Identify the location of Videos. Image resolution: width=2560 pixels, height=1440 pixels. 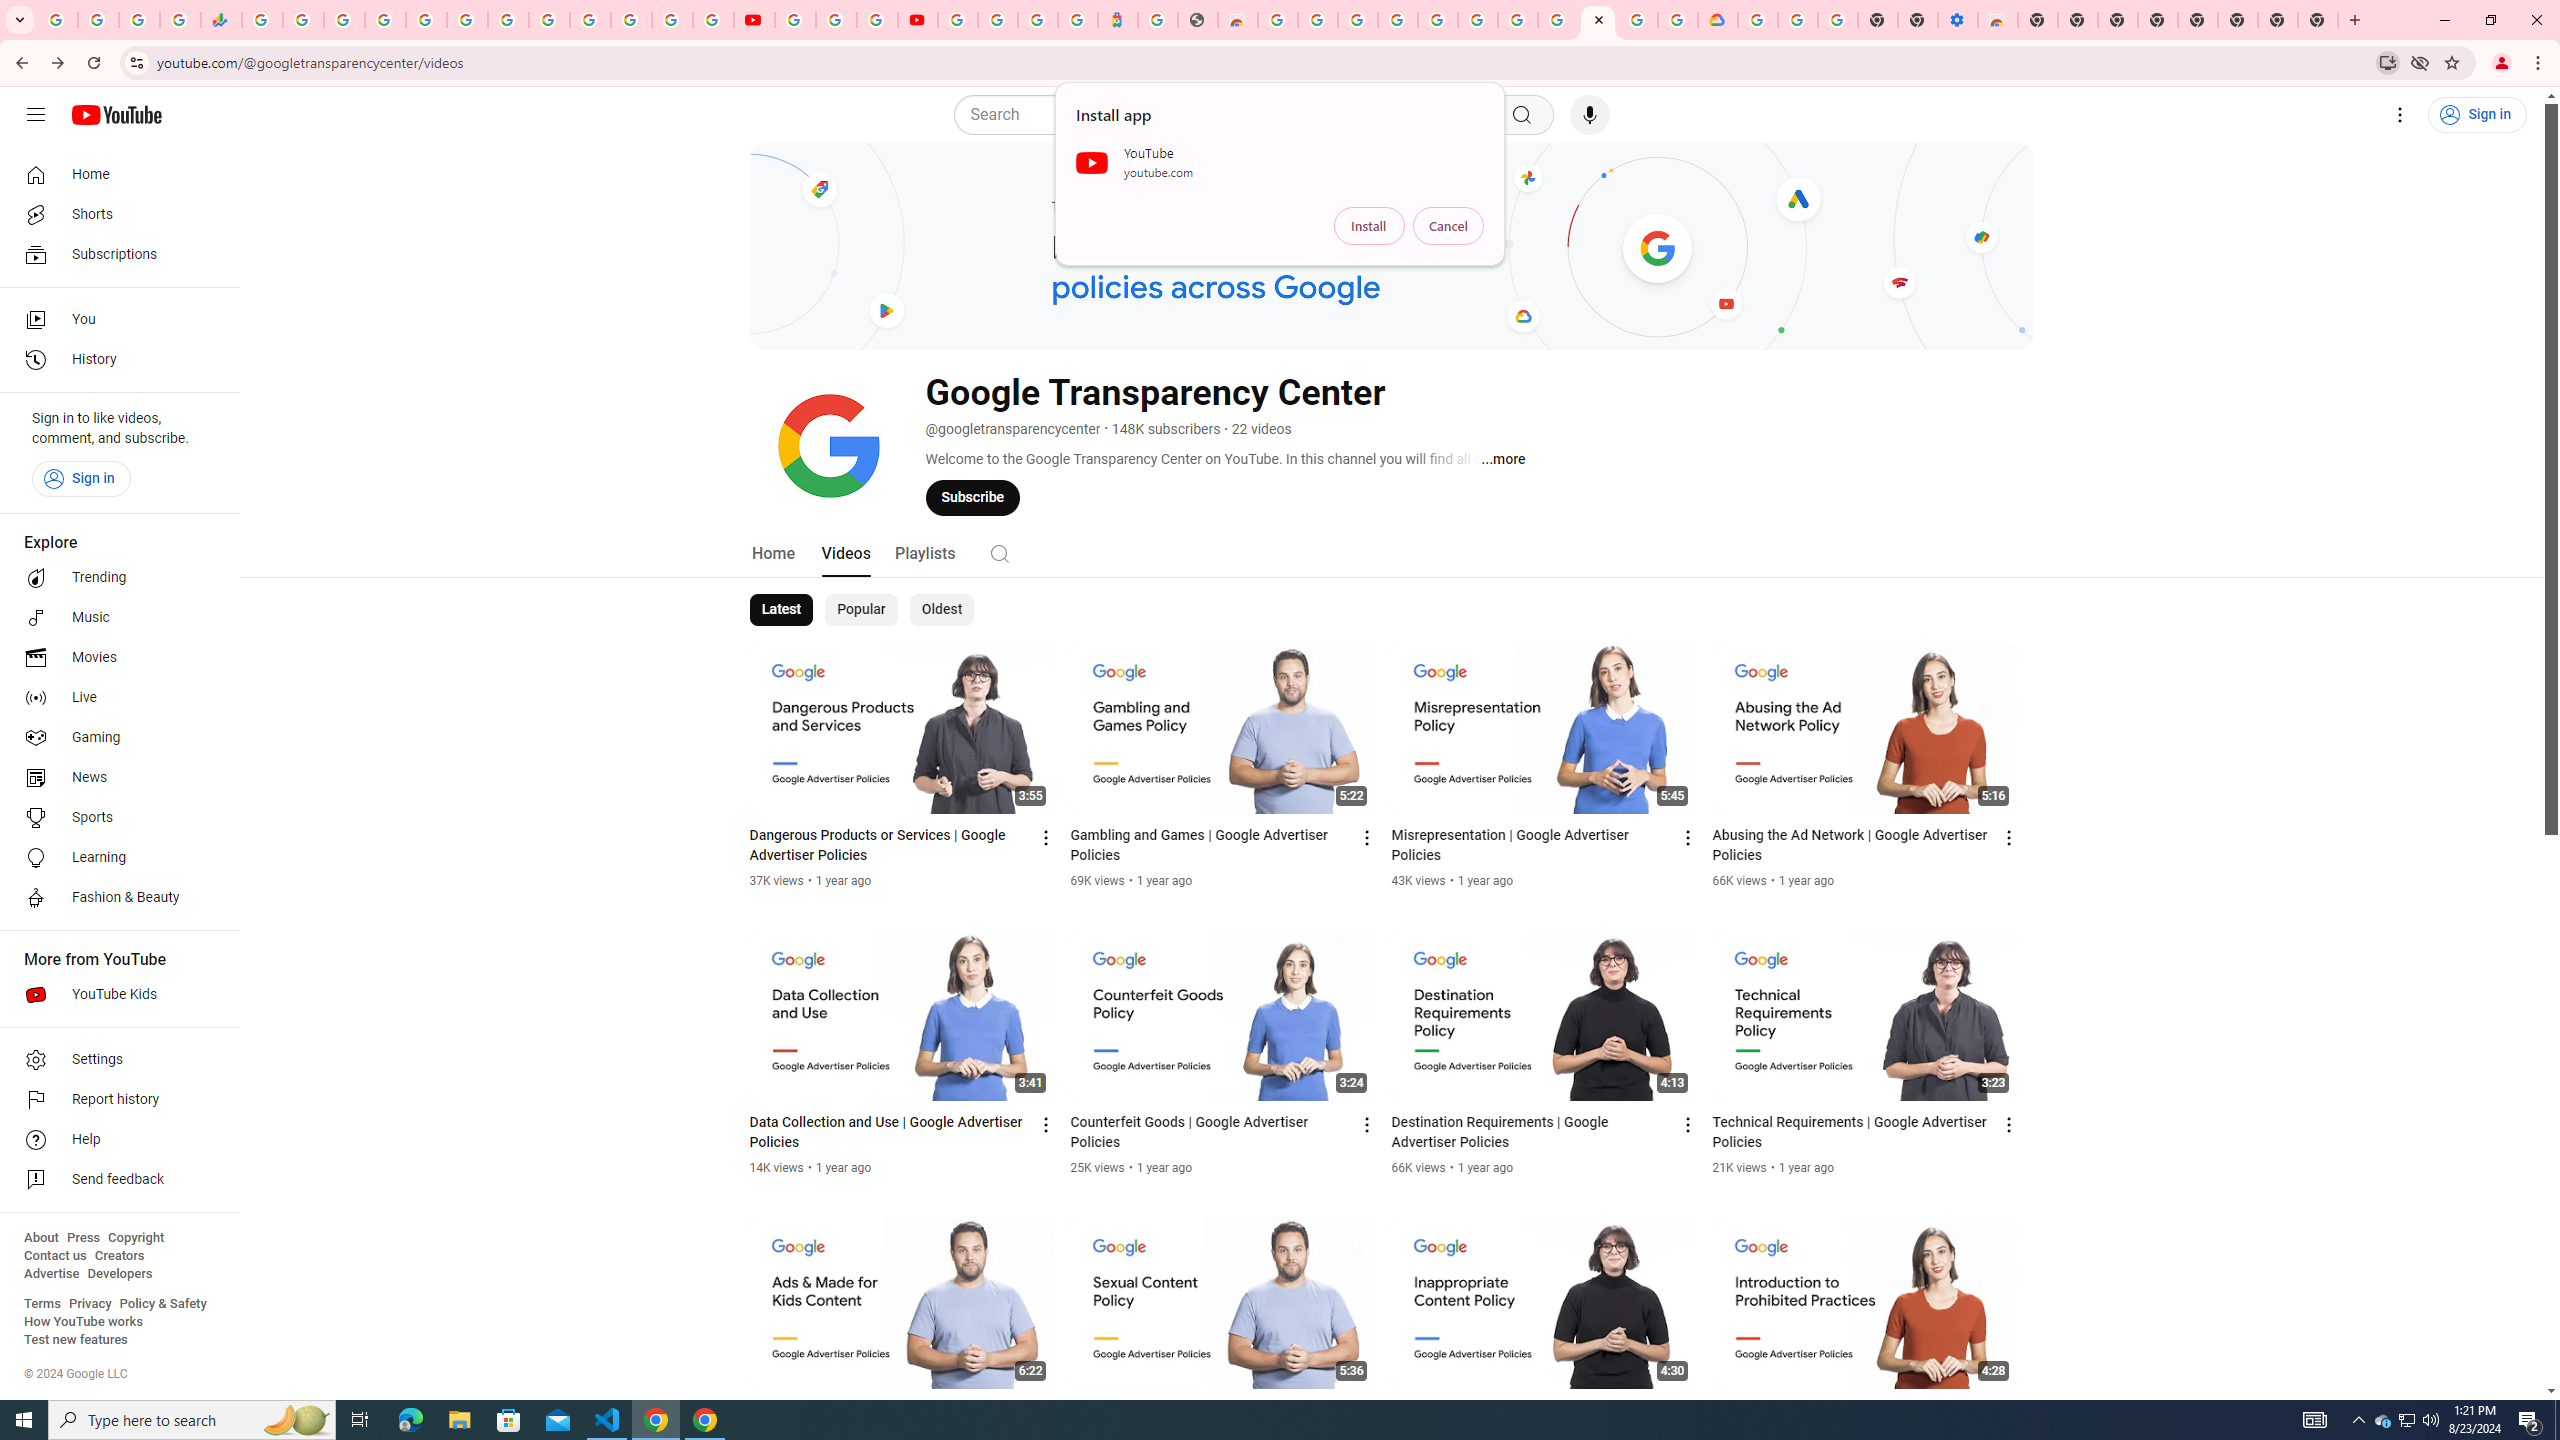
(846, 552).